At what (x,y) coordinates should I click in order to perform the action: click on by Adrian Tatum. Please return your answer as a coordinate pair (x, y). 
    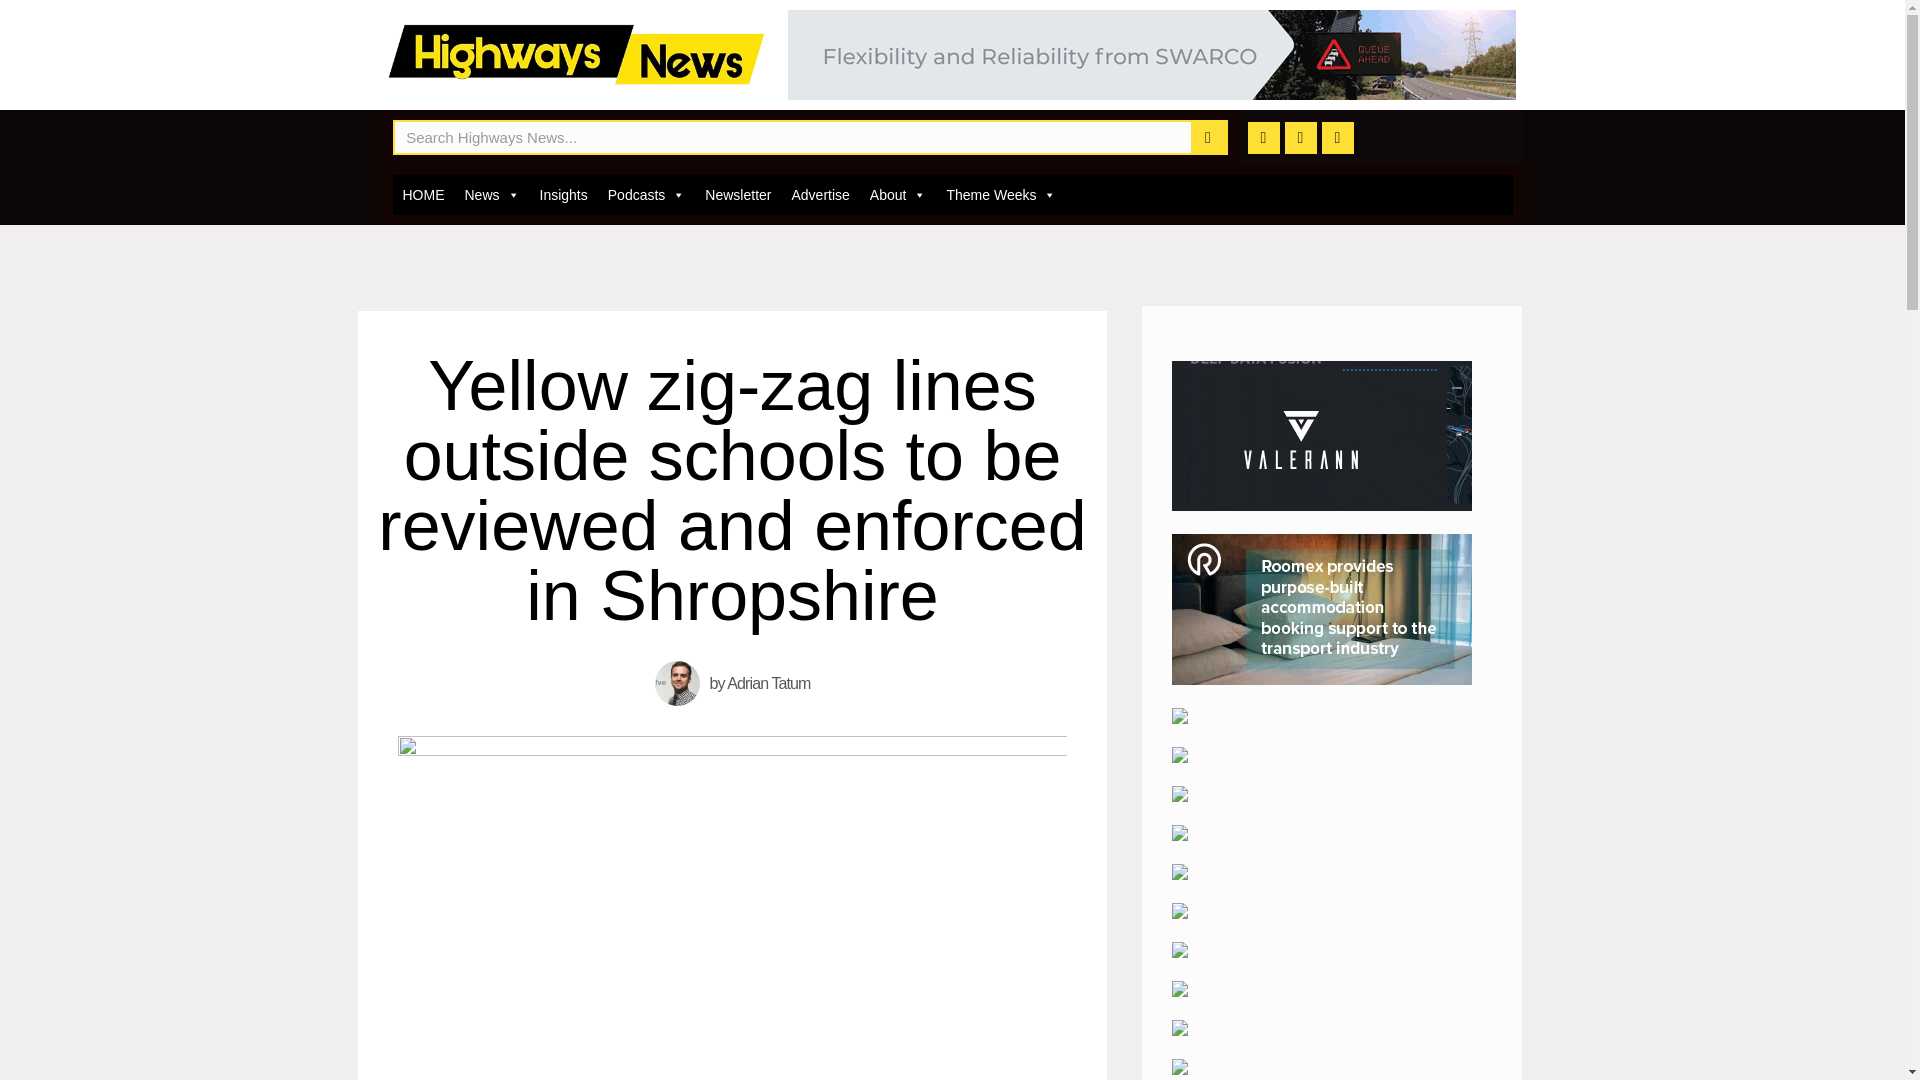
    Looking at the image, I should click on (732, 683).